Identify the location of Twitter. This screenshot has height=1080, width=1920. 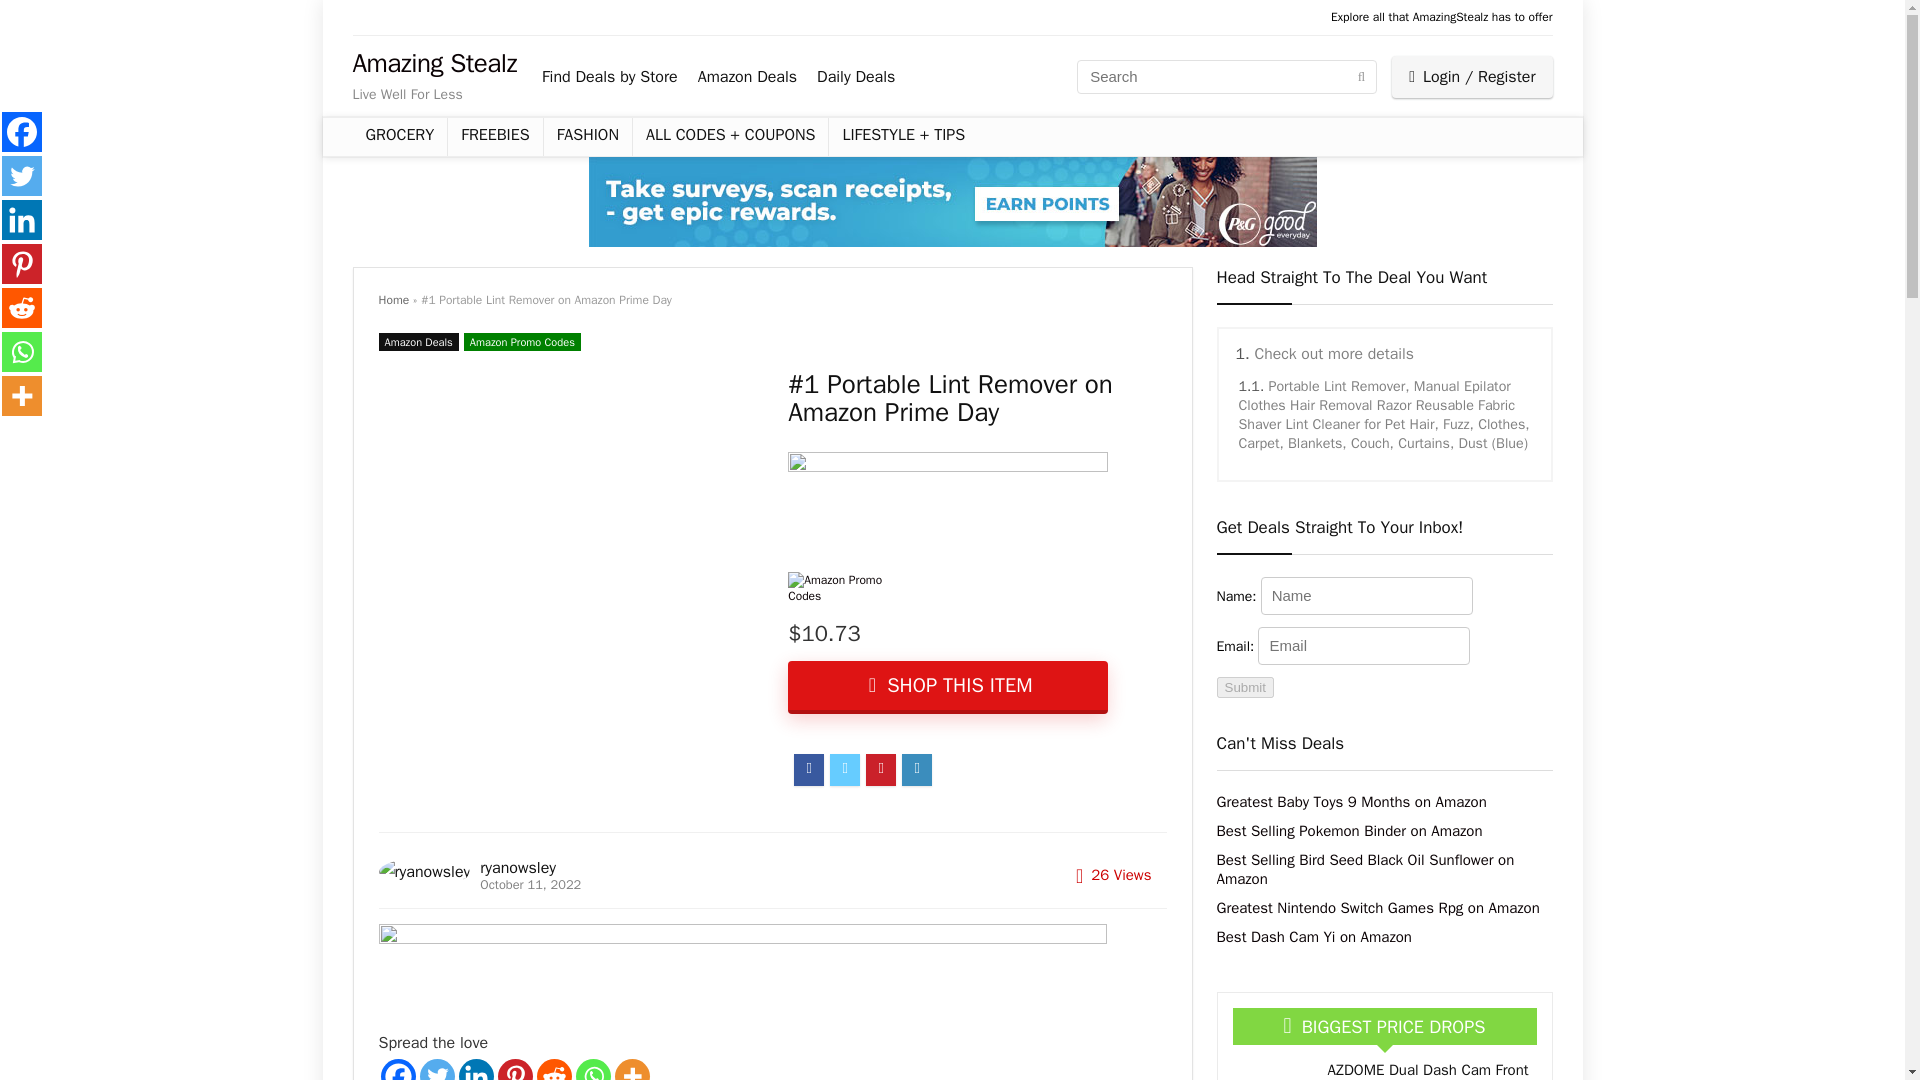
(438, 1070).